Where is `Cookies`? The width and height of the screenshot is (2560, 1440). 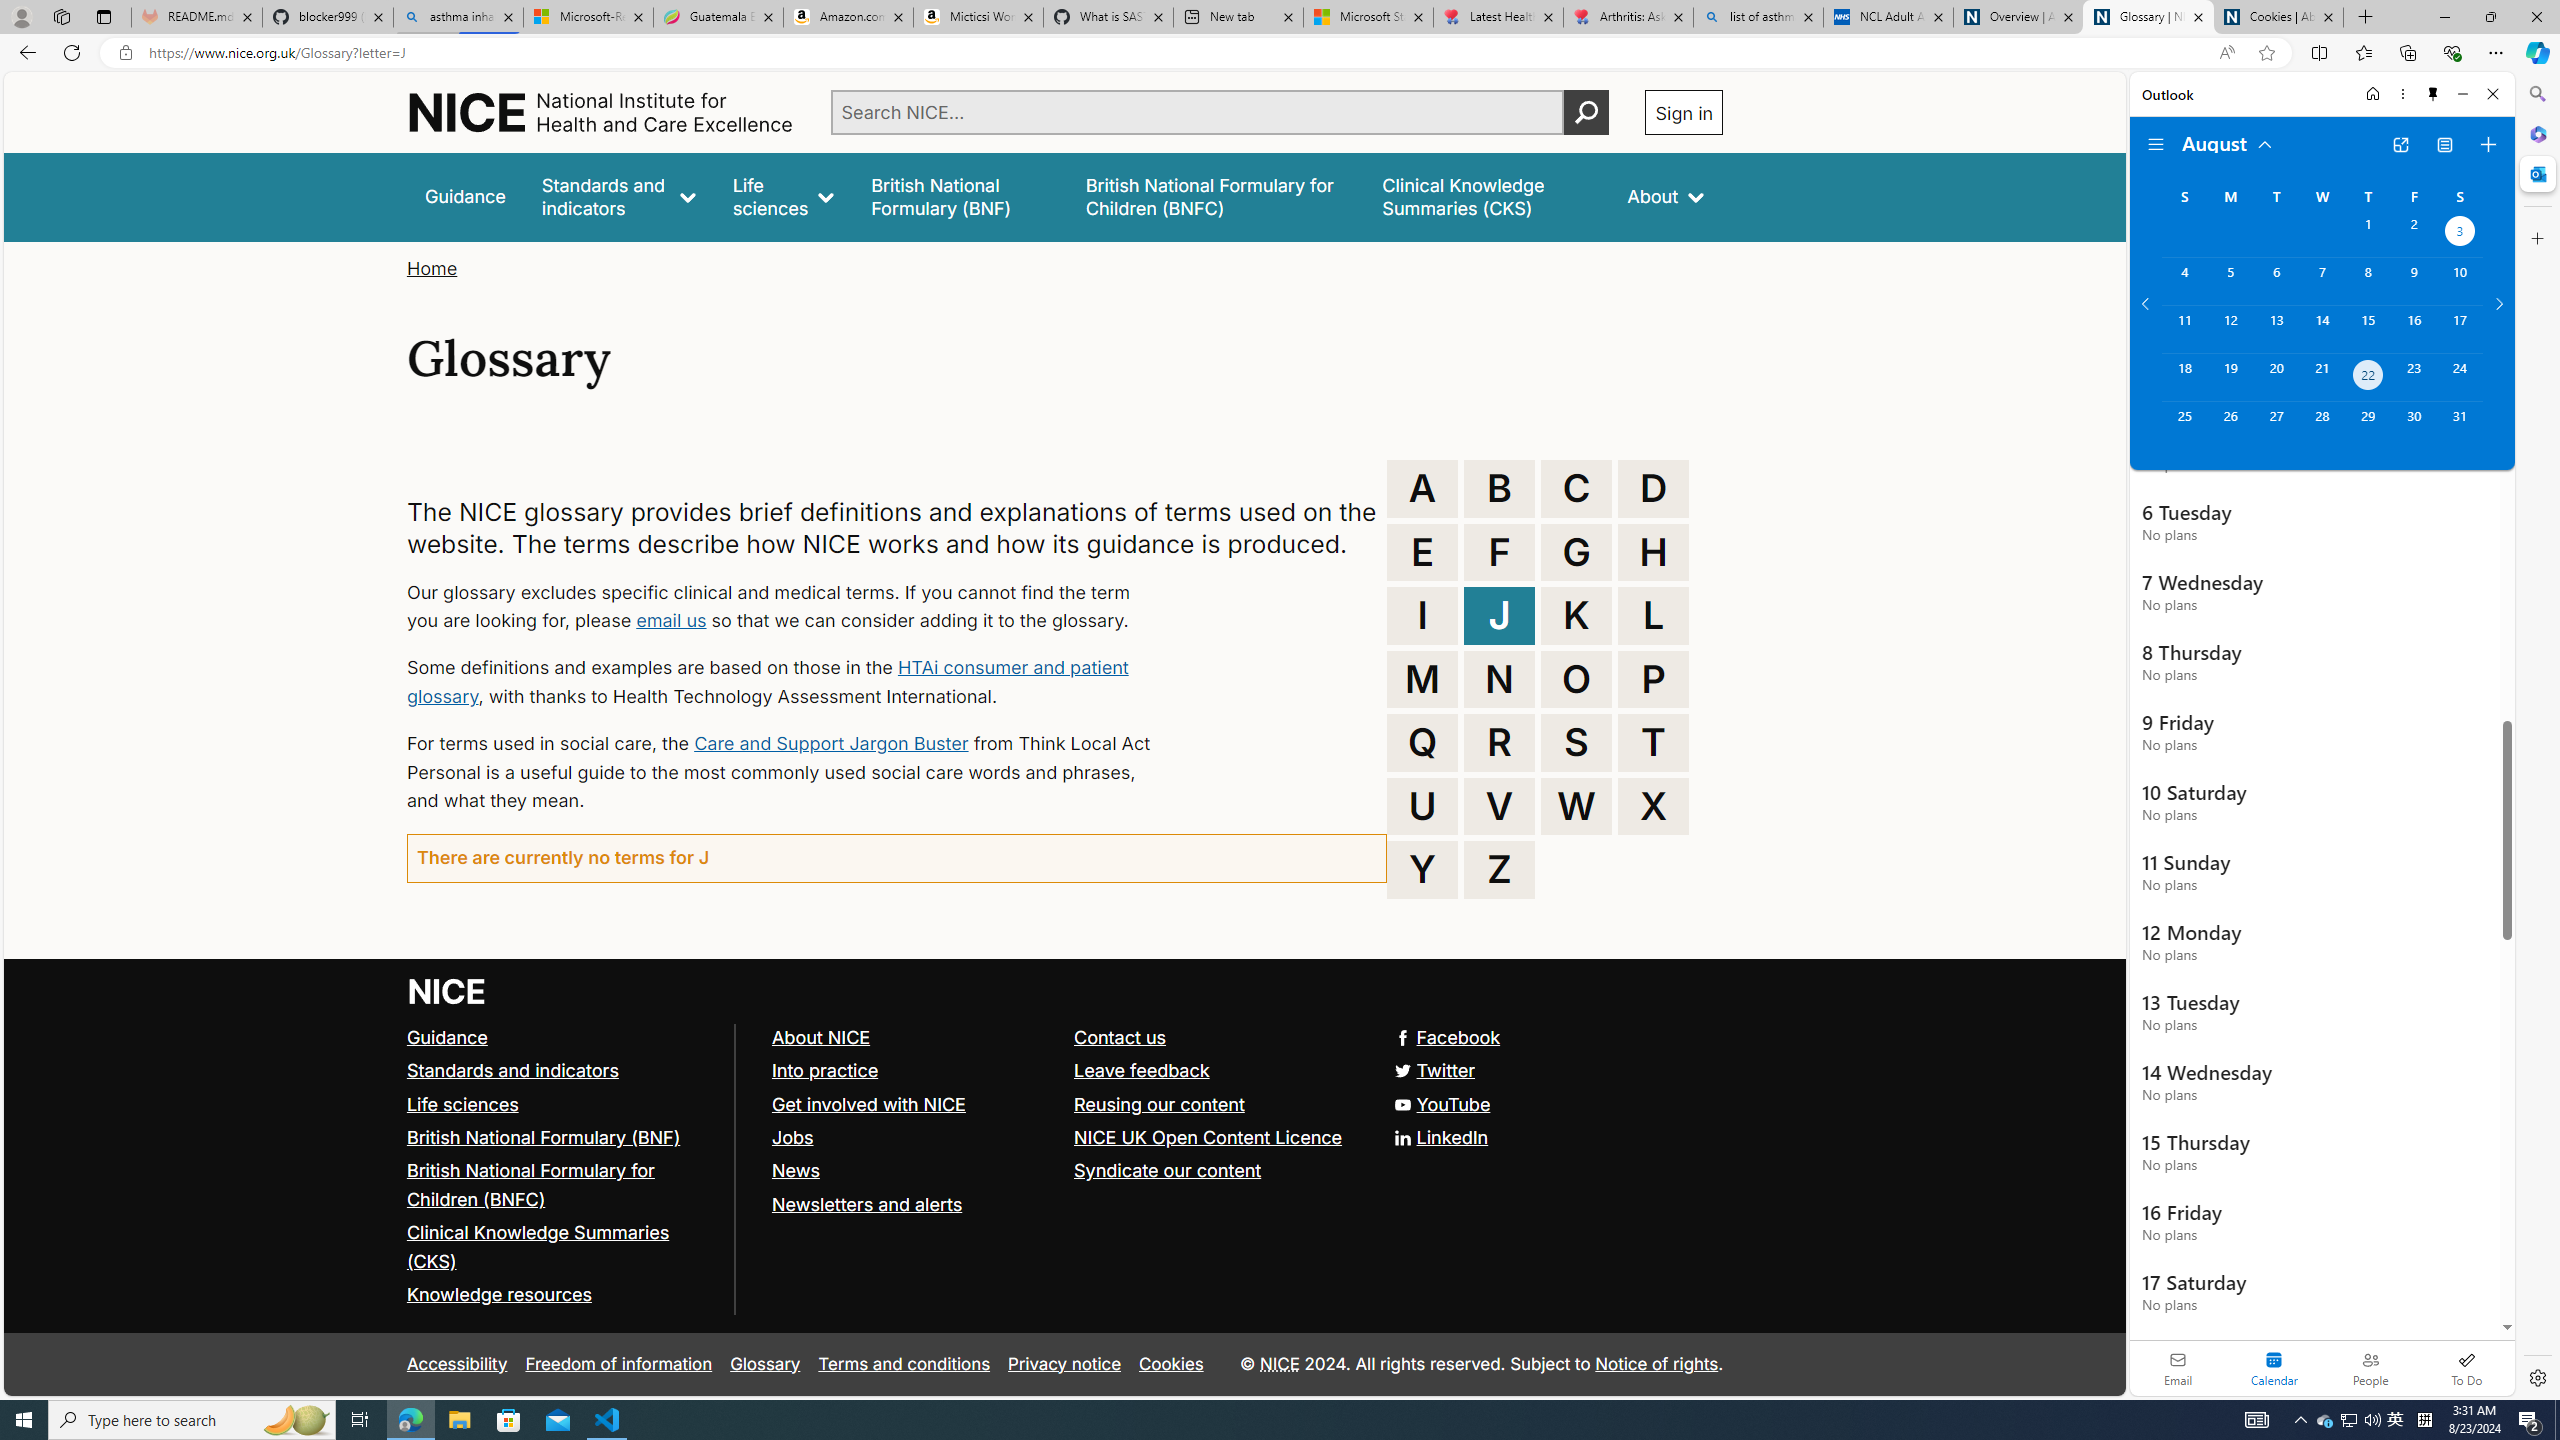
Cookies is located at coordinates (1171, 1364).